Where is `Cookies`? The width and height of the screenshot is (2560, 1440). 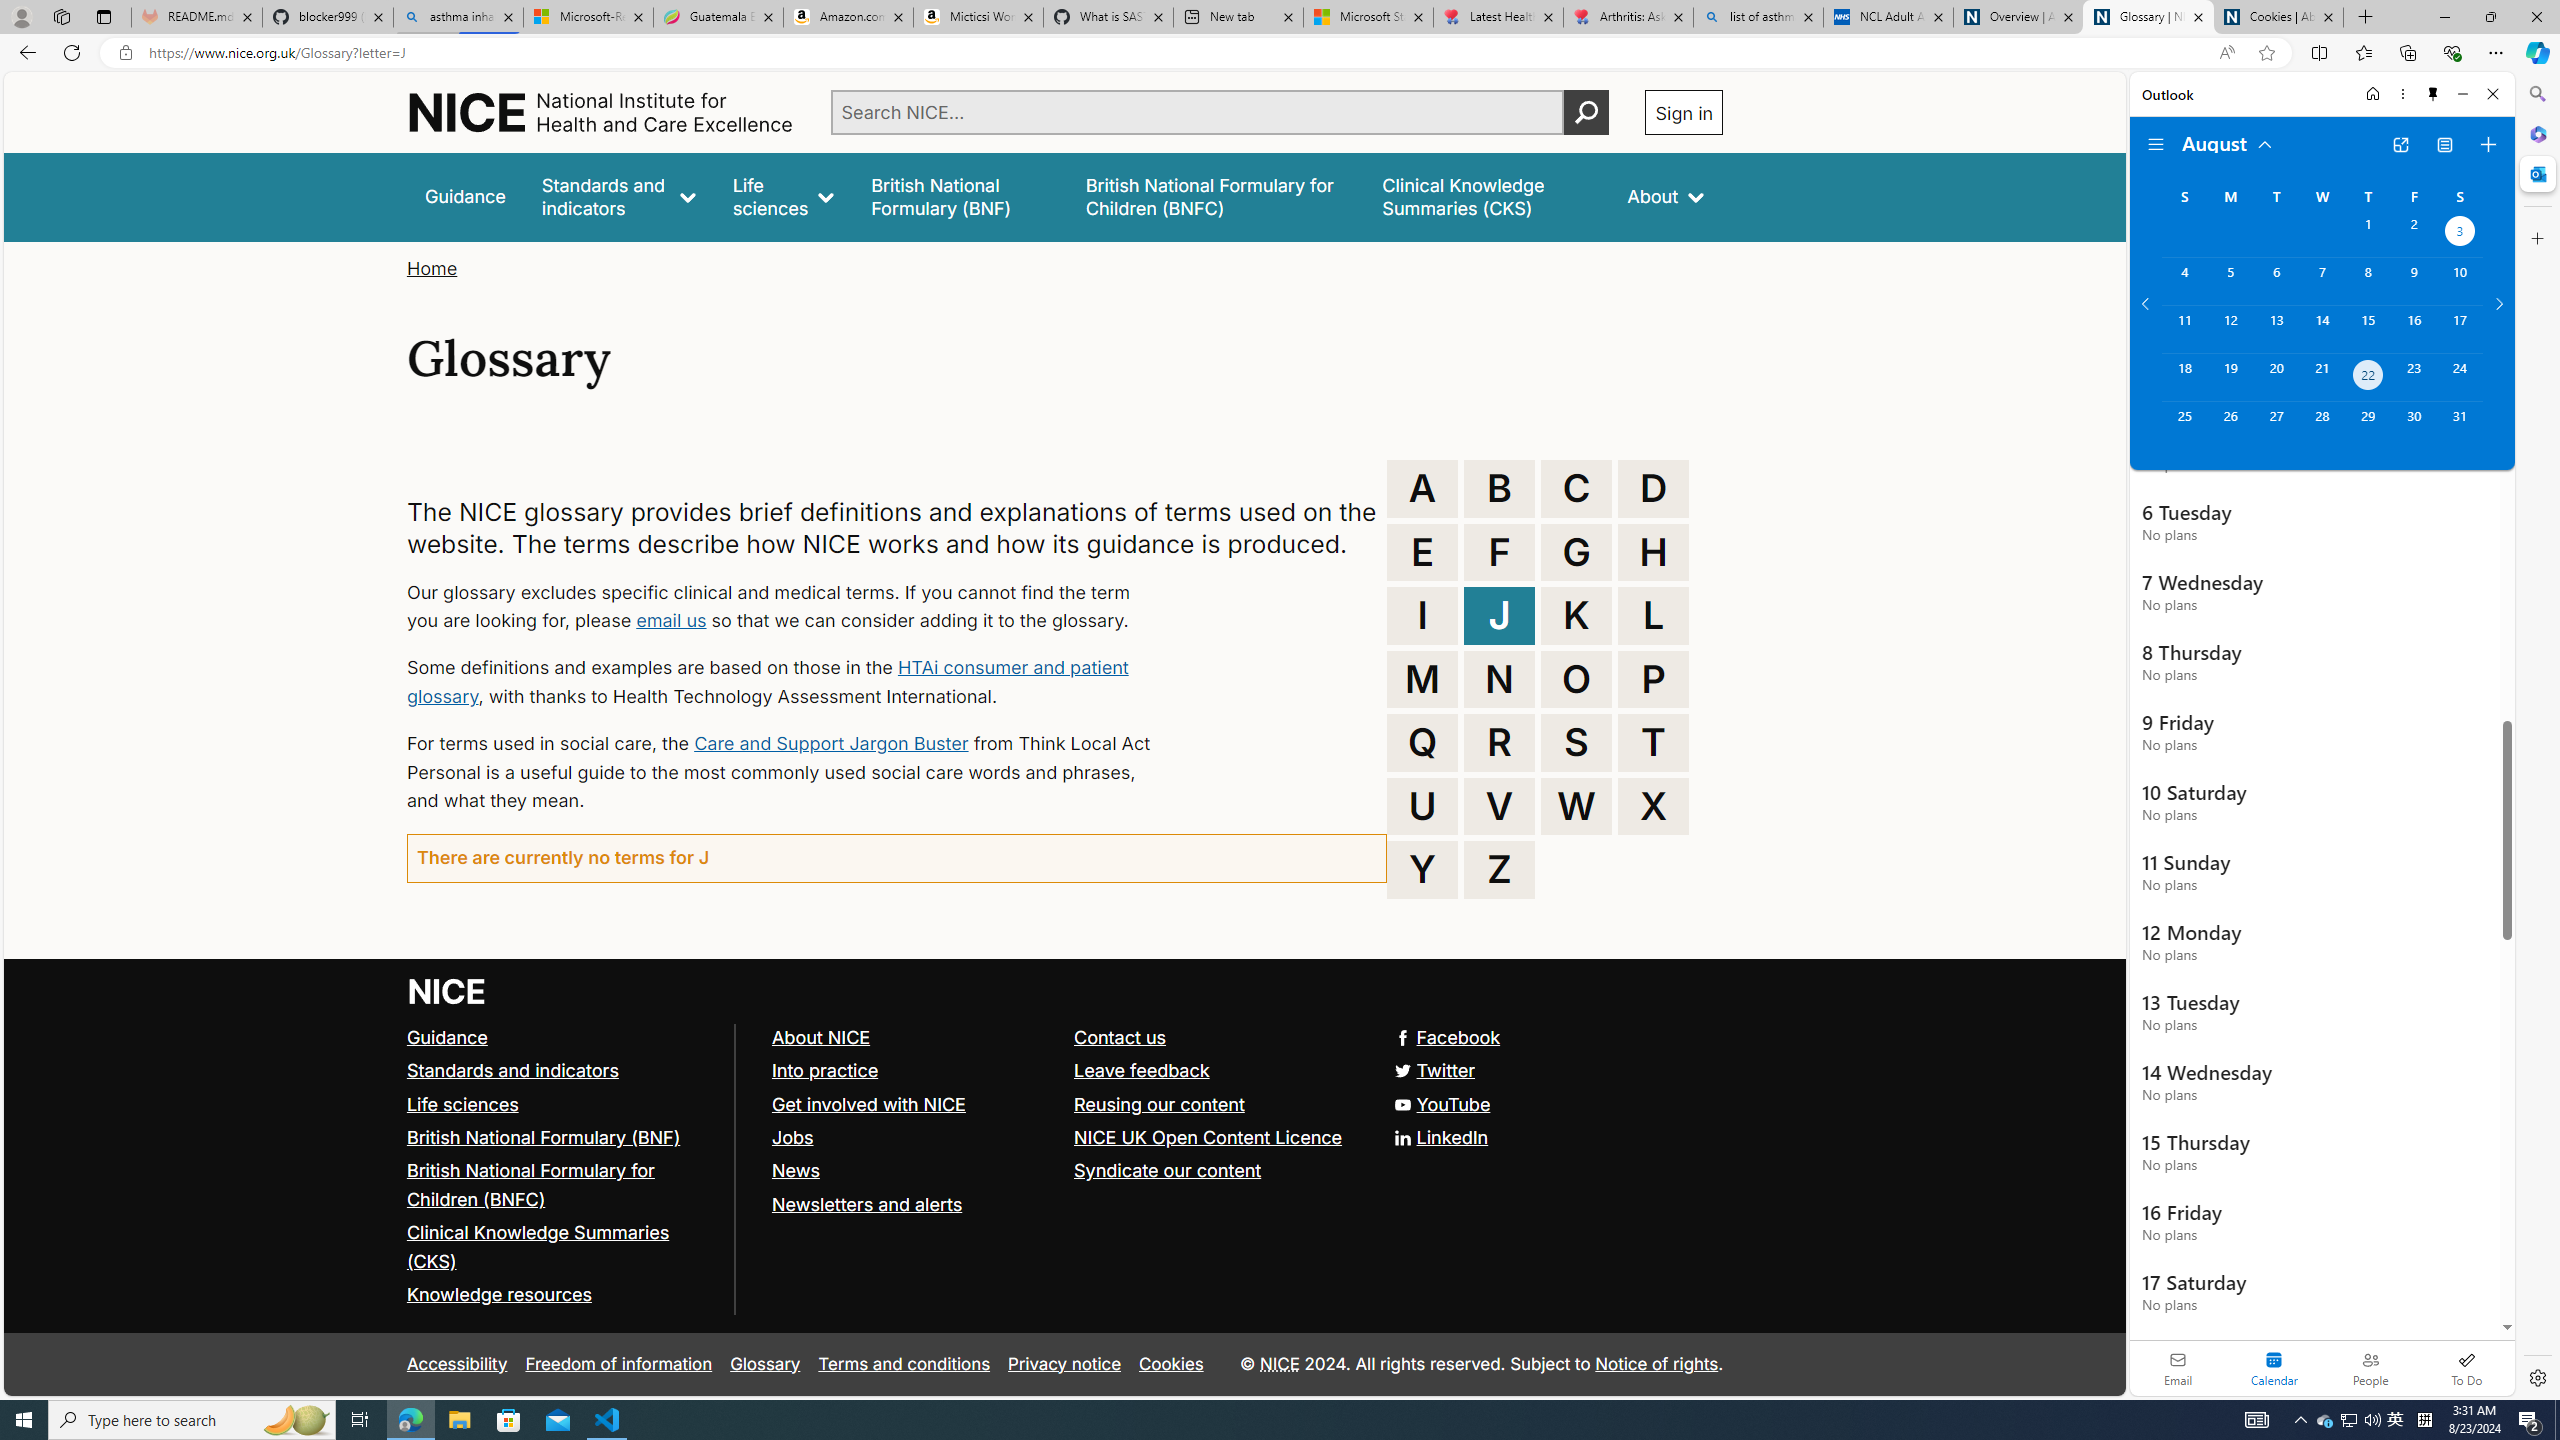
Cookies is located at coordinates (1171, 1364).